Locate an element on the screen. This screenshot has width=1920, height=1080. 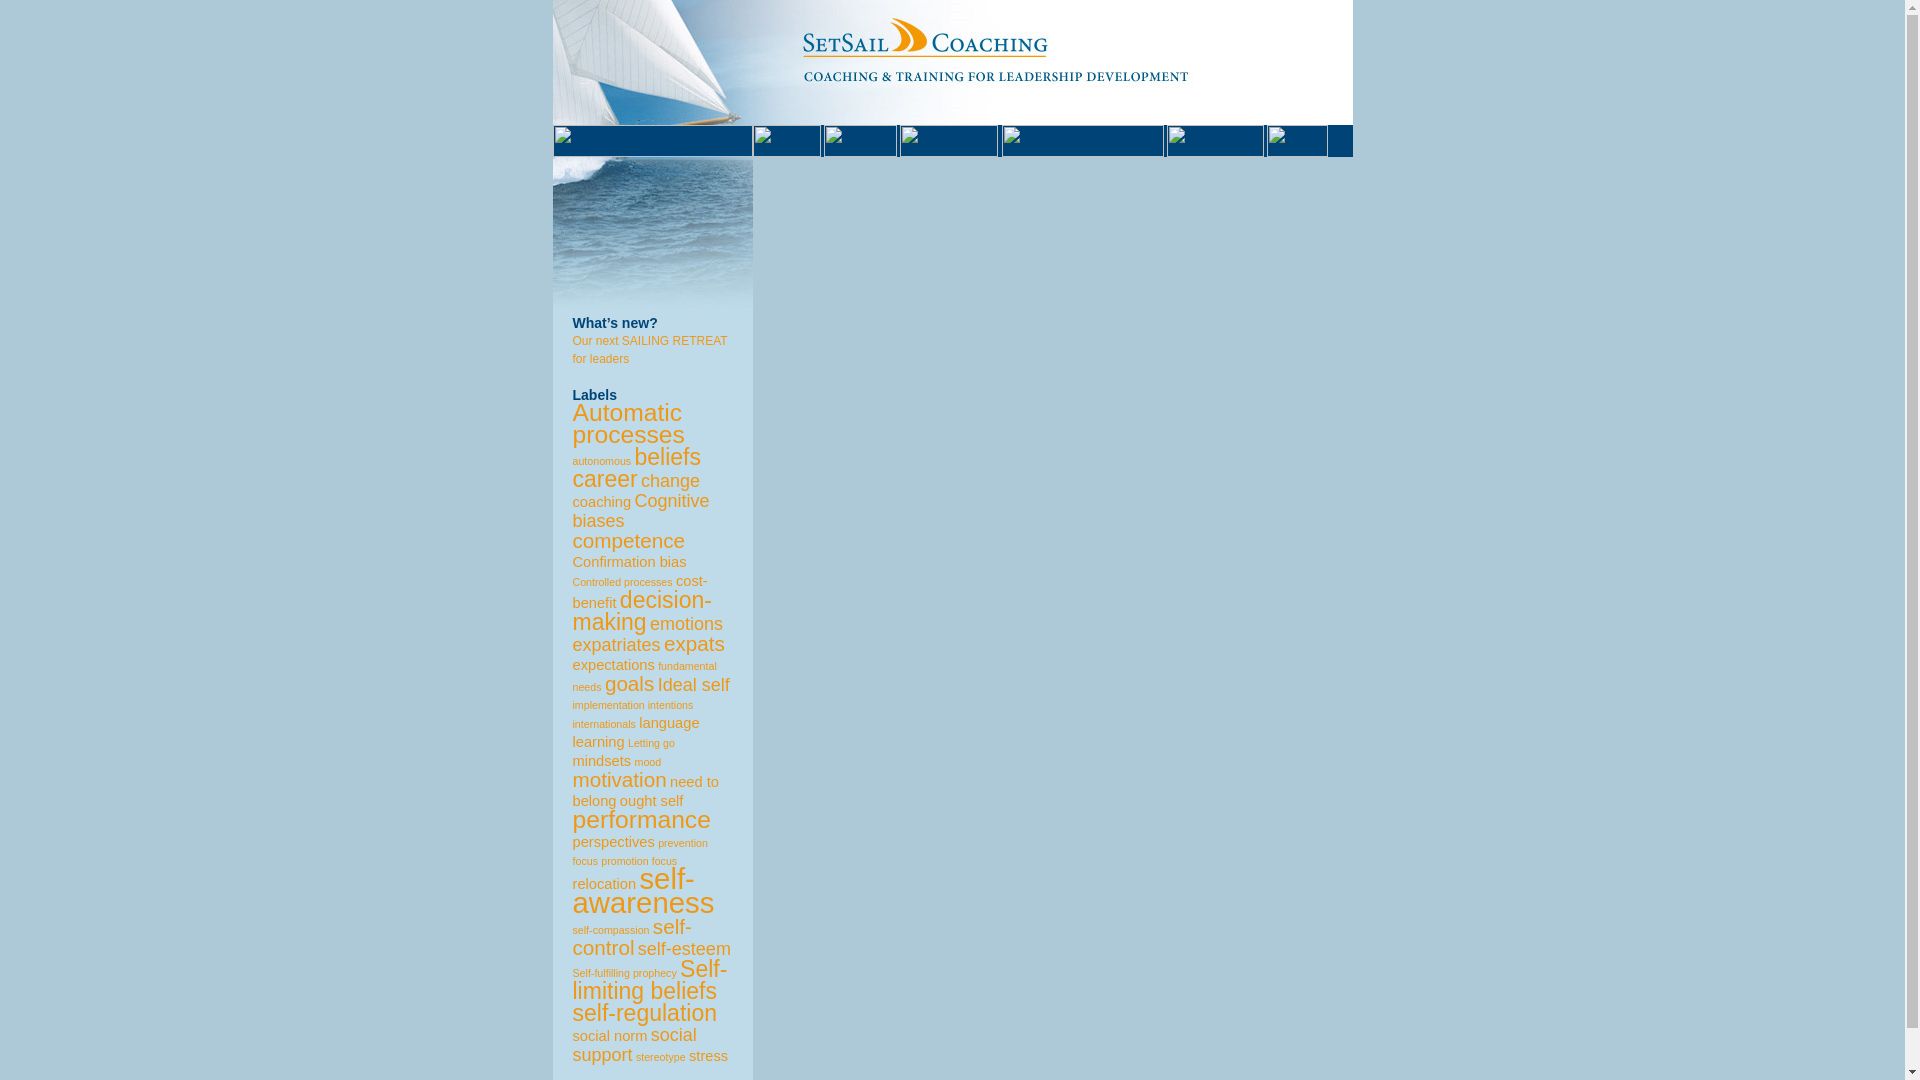
Confirmation bias is located at coordinates (628, 562).